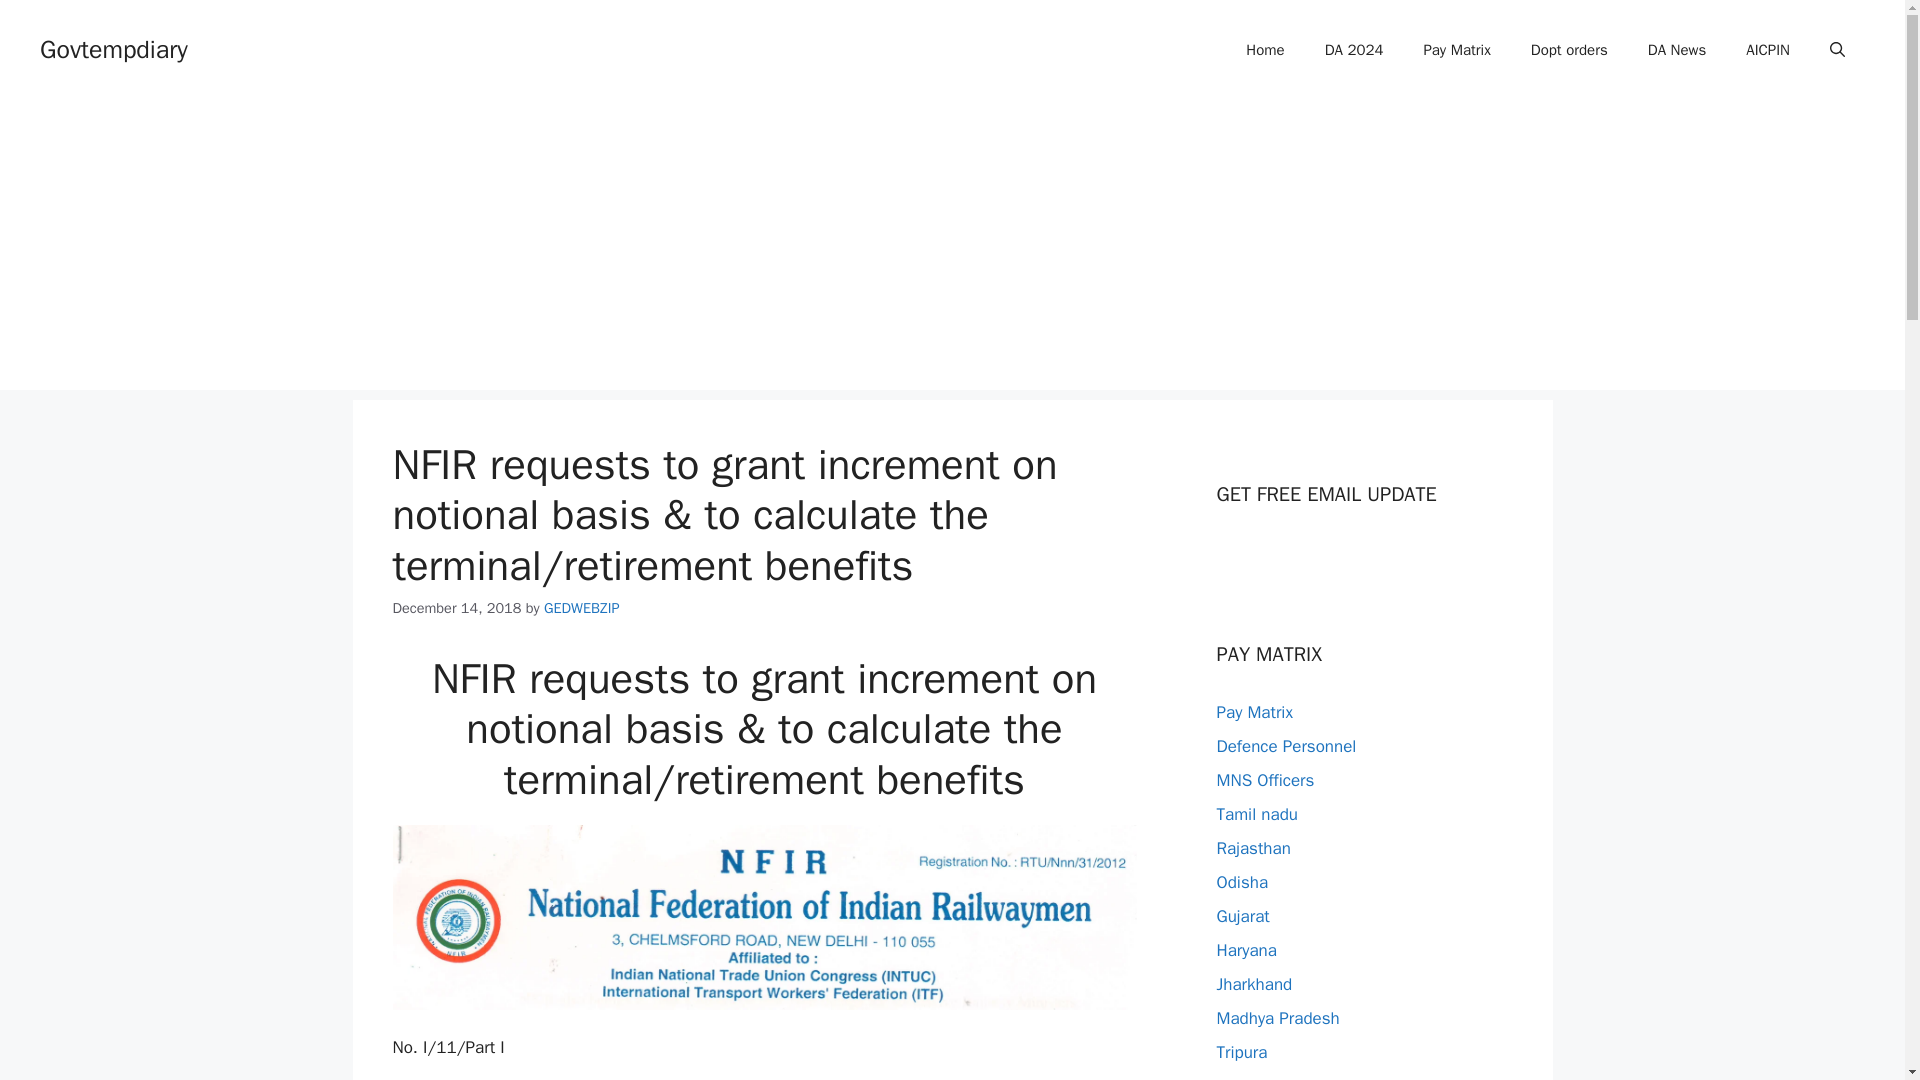 This screenshot has width=1920, height=1080. I want to click on MNS Officers, so click(1264, 780).